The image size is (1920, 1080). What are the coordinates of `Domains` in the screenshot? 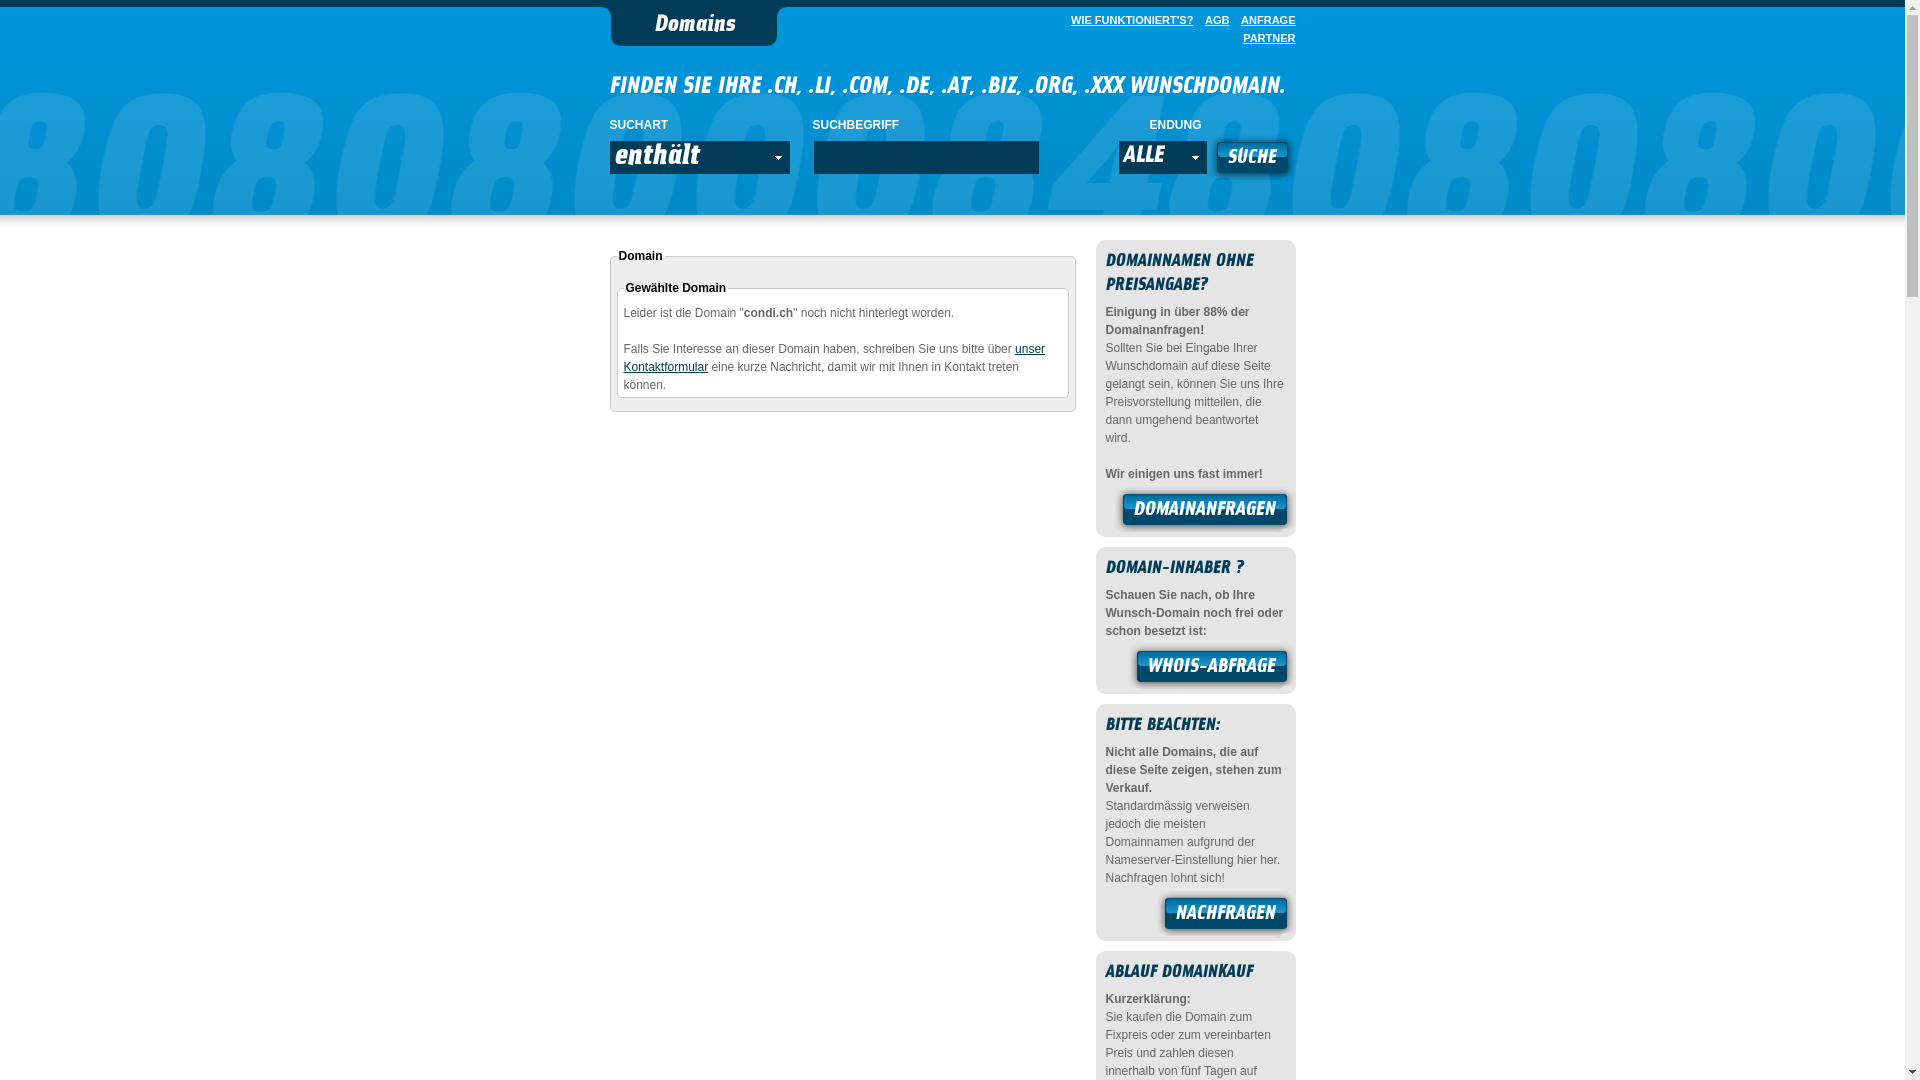 It's located at (694, 26).